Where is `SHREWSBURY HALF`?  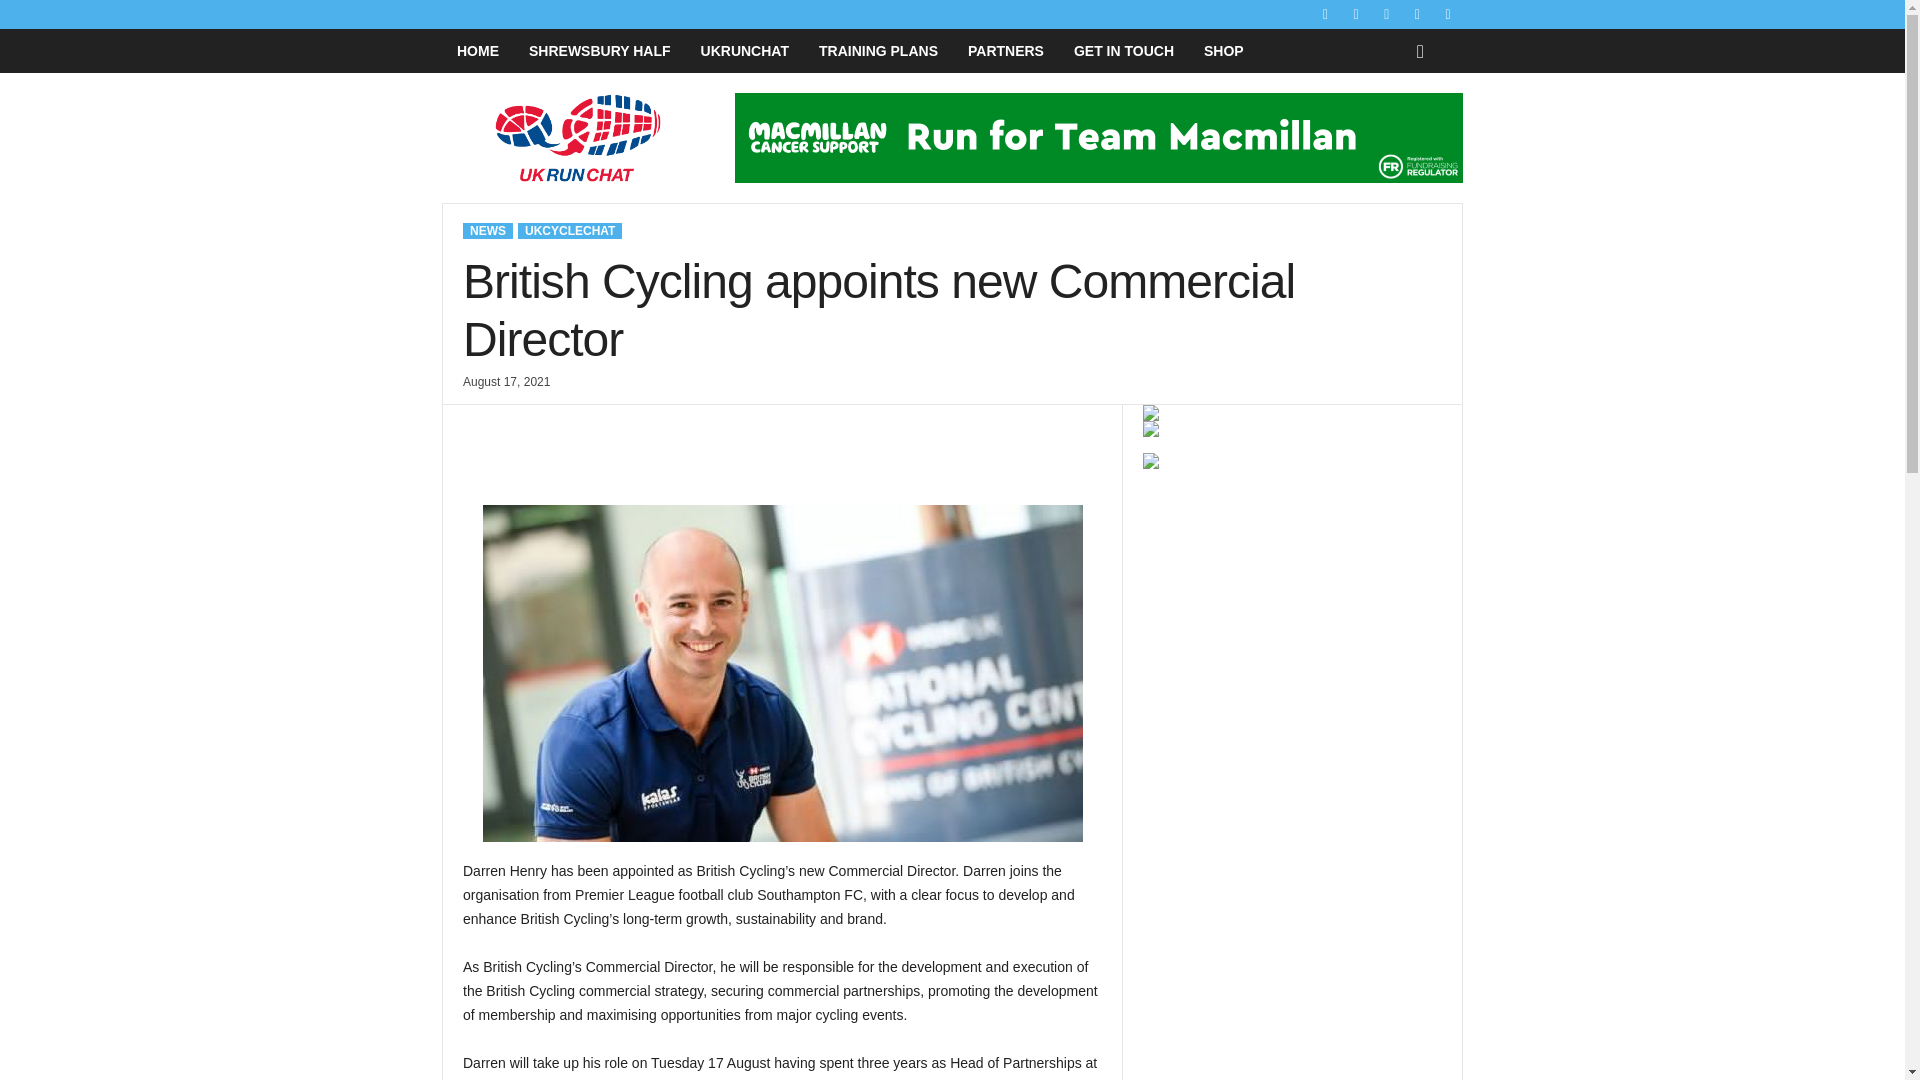 SHREWSBURY HALF is located at coordinates (600, 51).